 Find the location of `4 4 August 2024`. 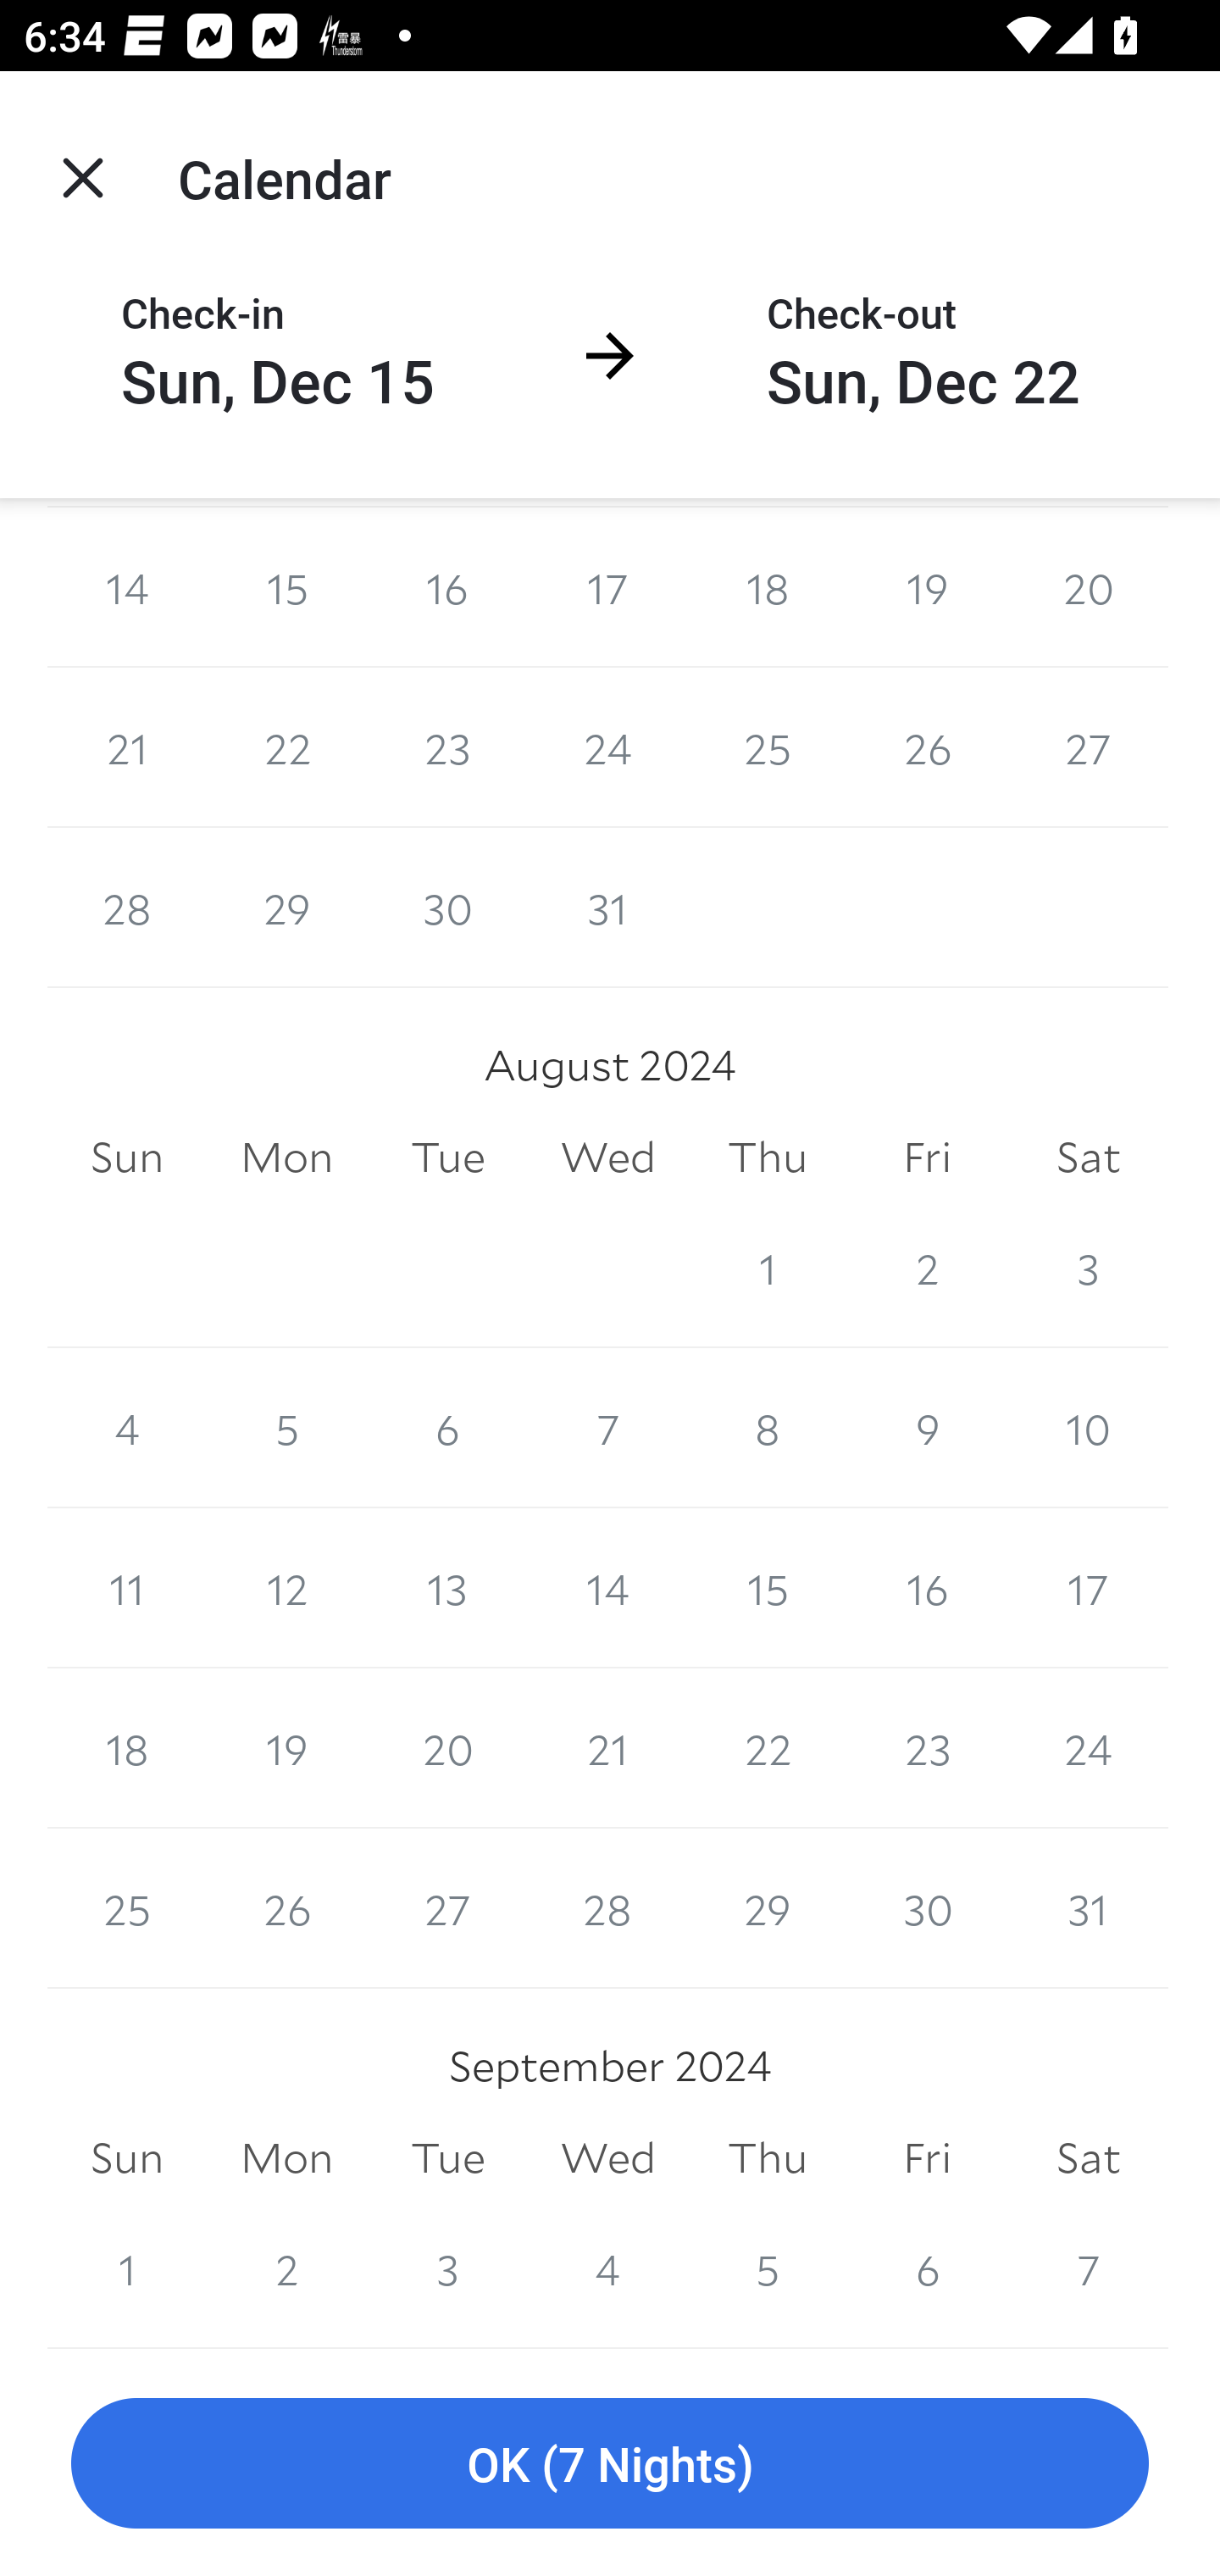

4 4 August 2024 is located at coordinates (127, 1428).